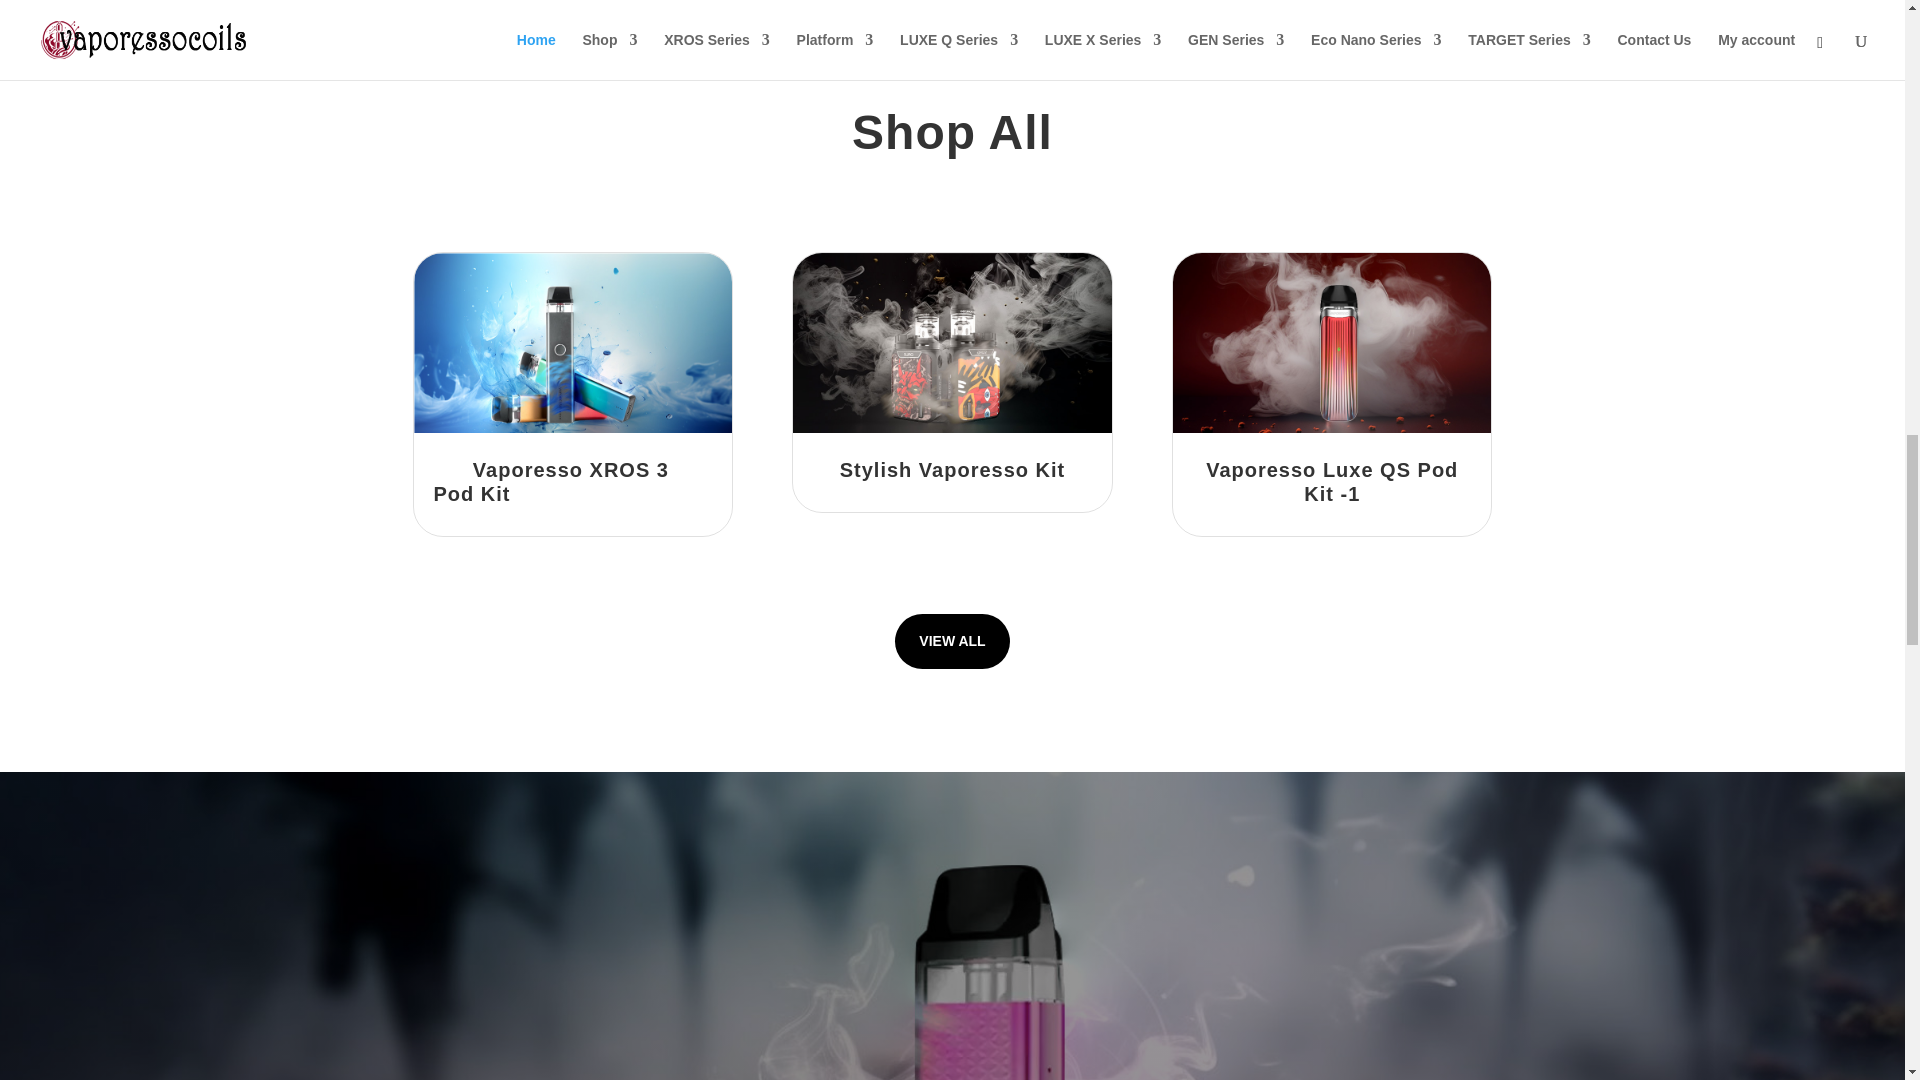 The width and height of the screenshot is (1920, 1080). What do you see at coordinates (952, 342) in the screenshot?
I see `banner7` at bounding box center [952, 342].